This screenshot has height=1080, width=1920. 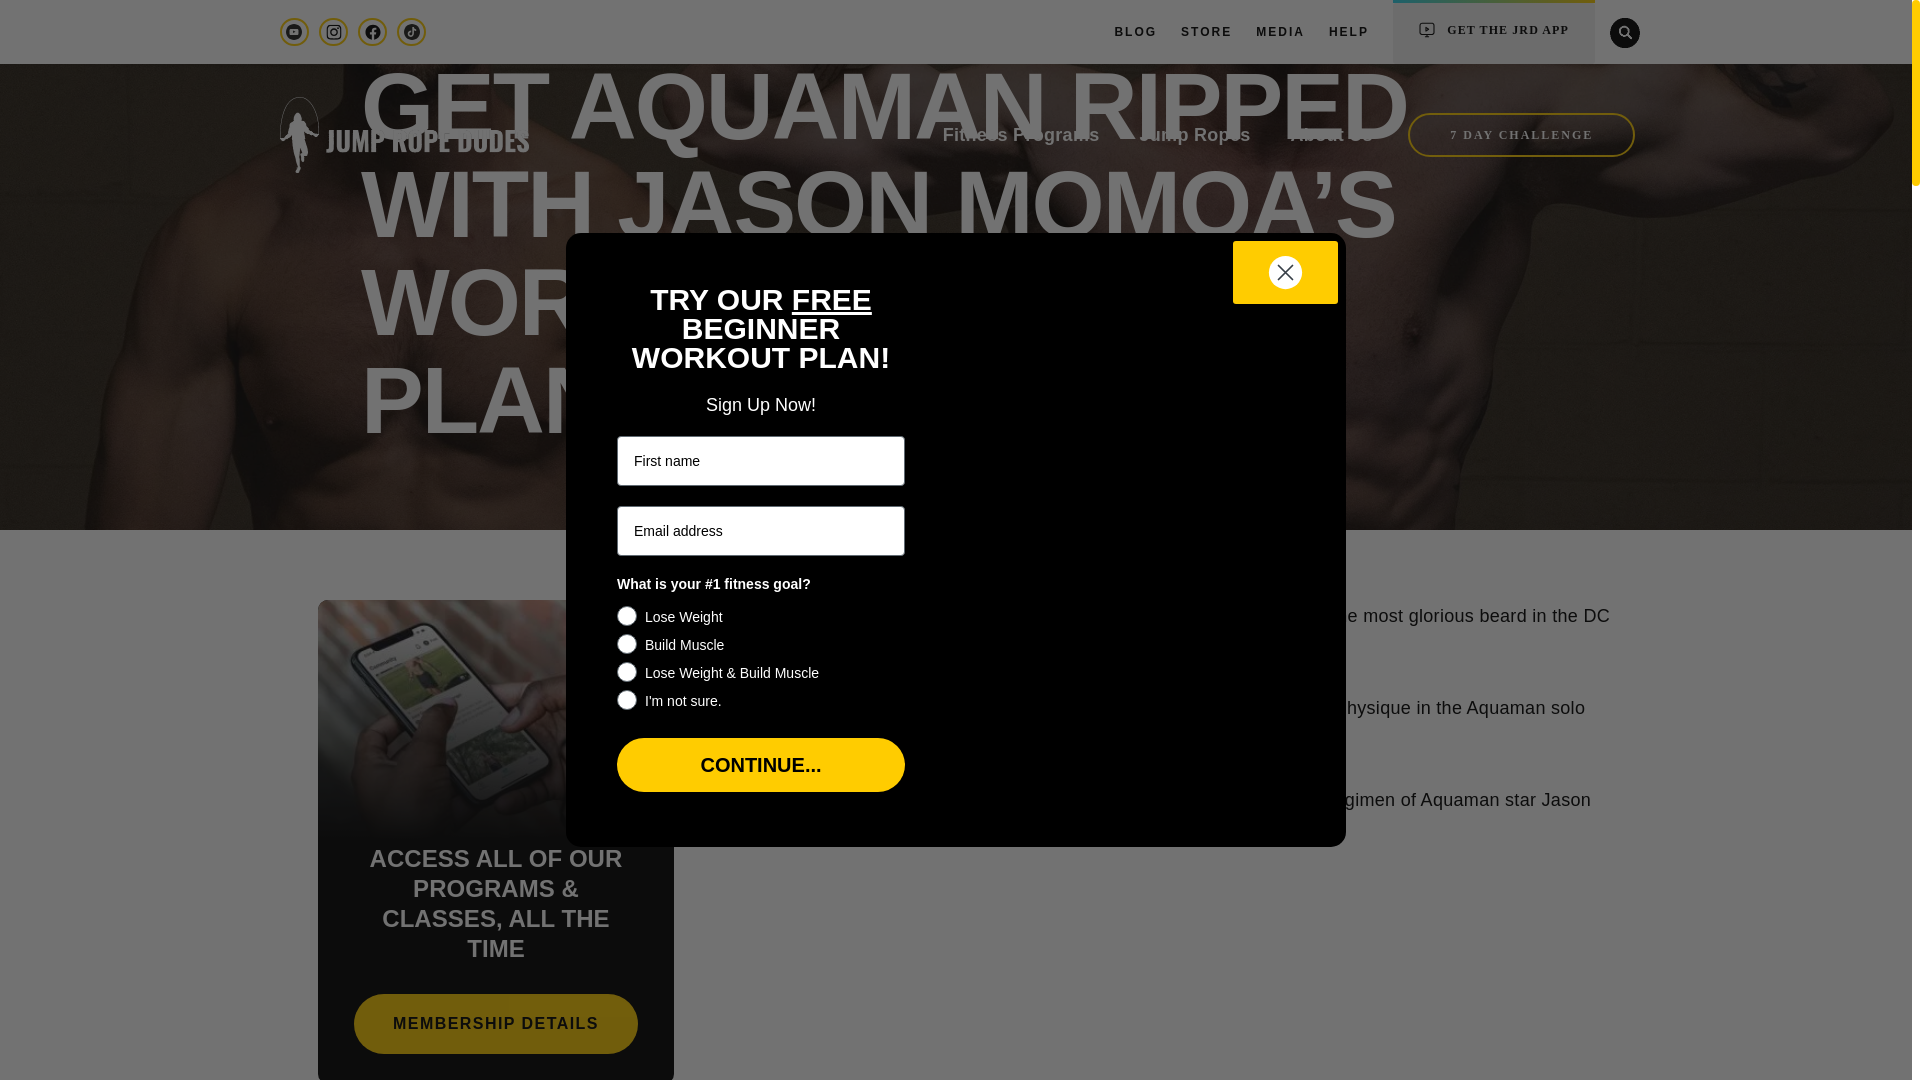 I want to click on STORE, so click(x=1206, y=31).